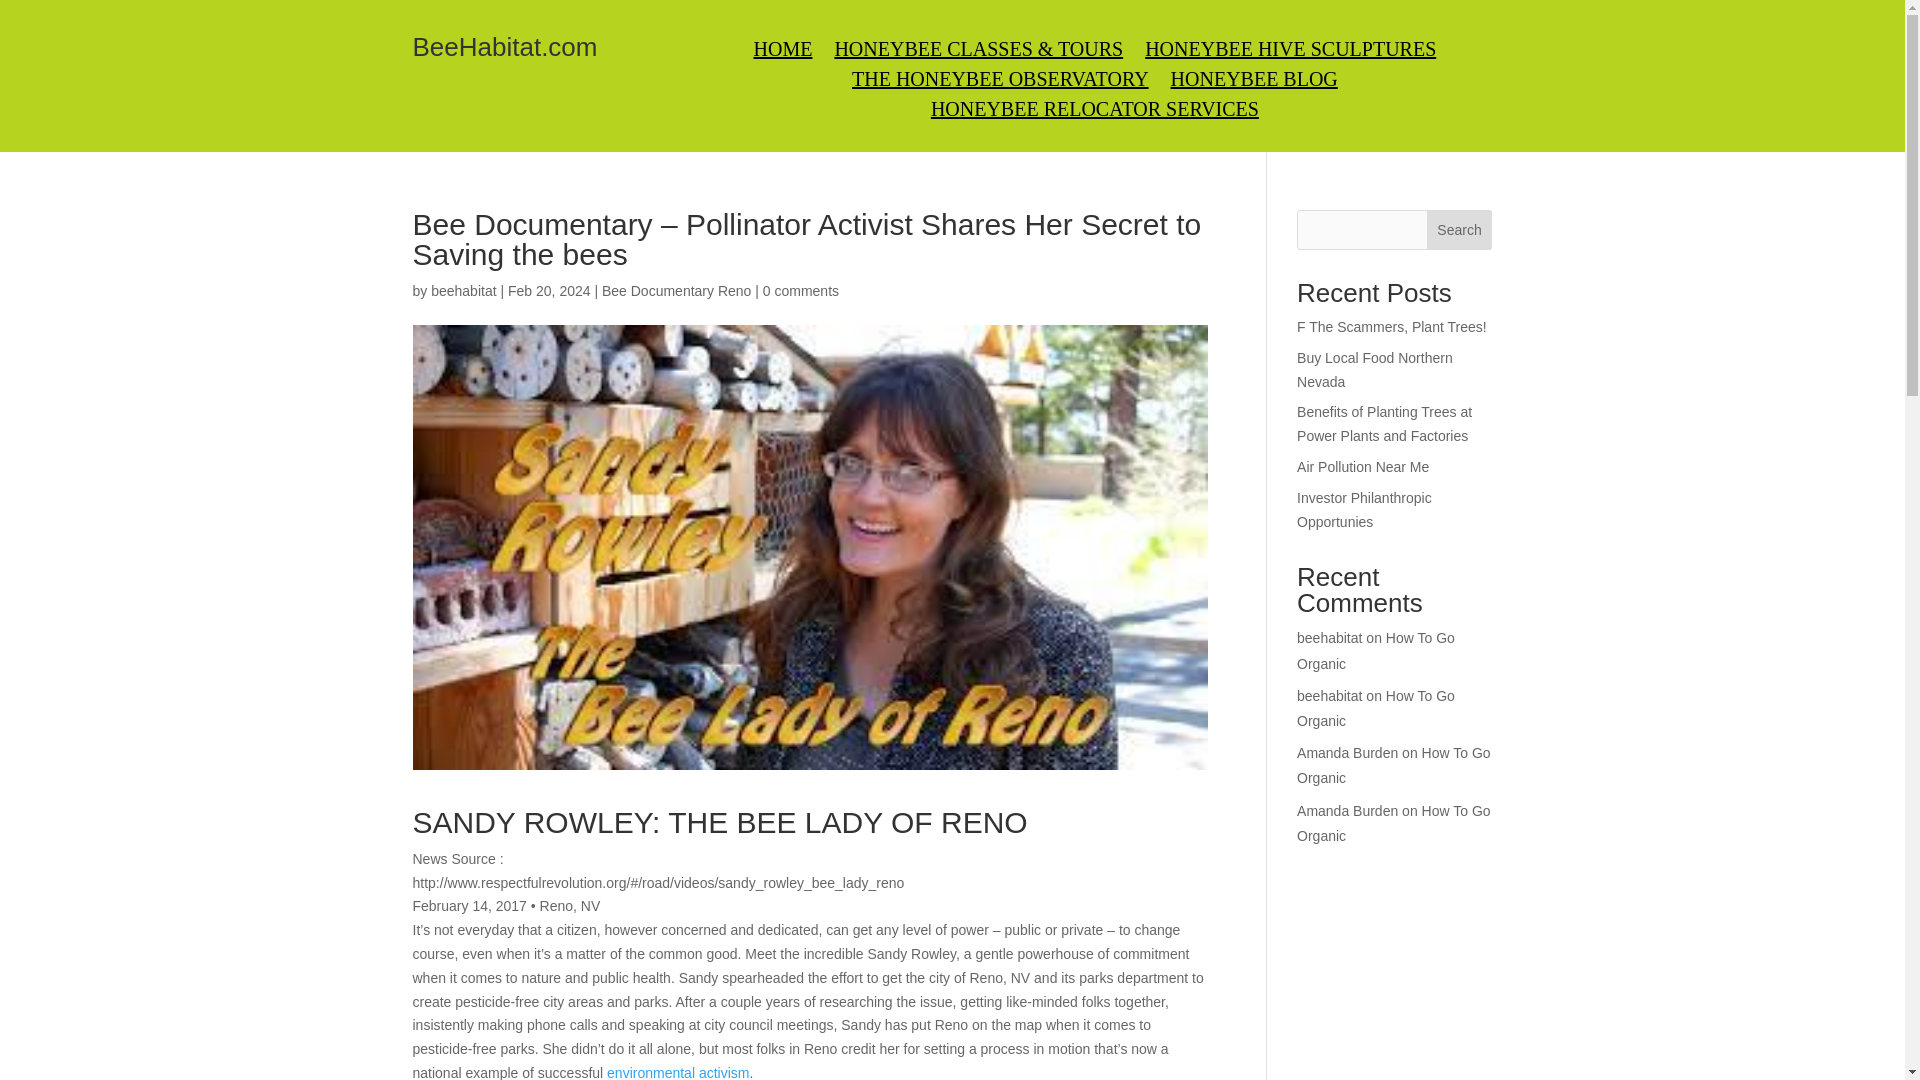  I want to click on Amanda Burden, so click(1347, 753).